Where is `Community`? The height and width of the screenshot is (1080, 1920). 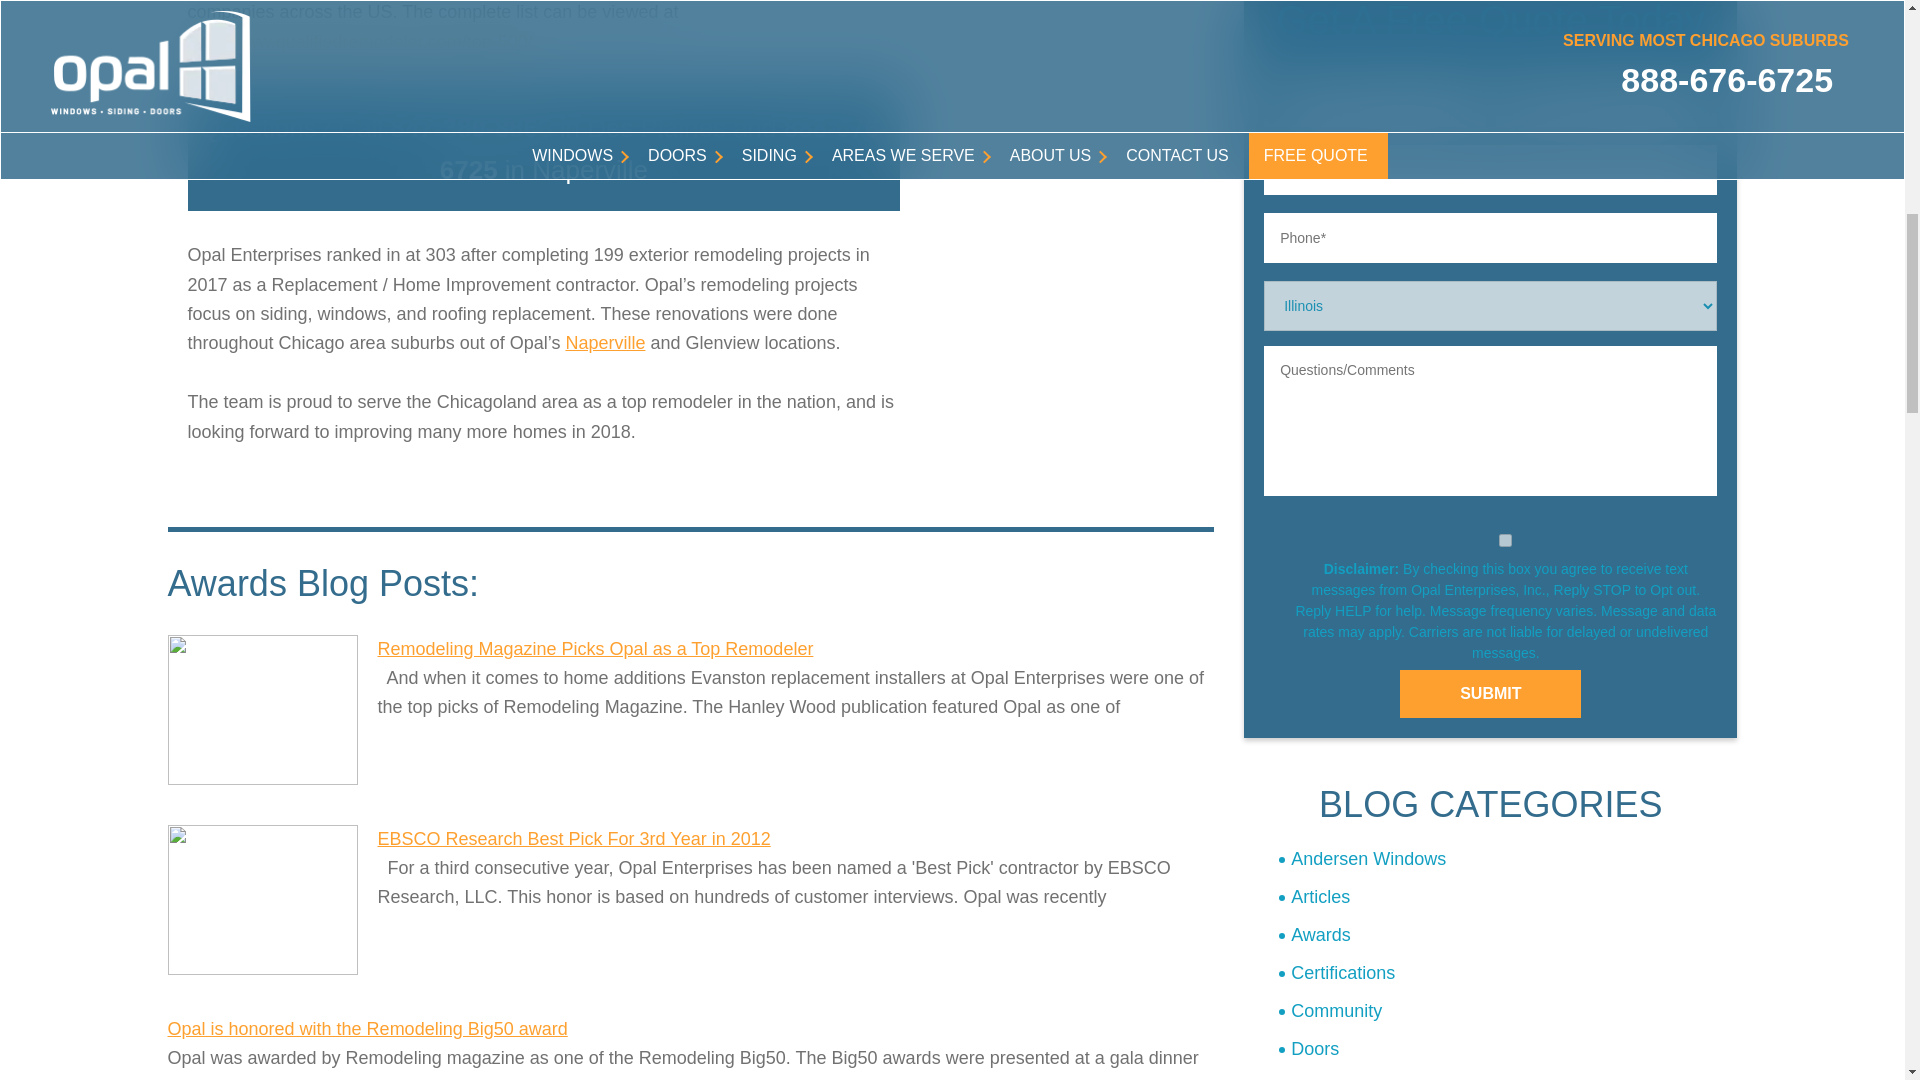
Community is located at coordinates (1508, 1011).